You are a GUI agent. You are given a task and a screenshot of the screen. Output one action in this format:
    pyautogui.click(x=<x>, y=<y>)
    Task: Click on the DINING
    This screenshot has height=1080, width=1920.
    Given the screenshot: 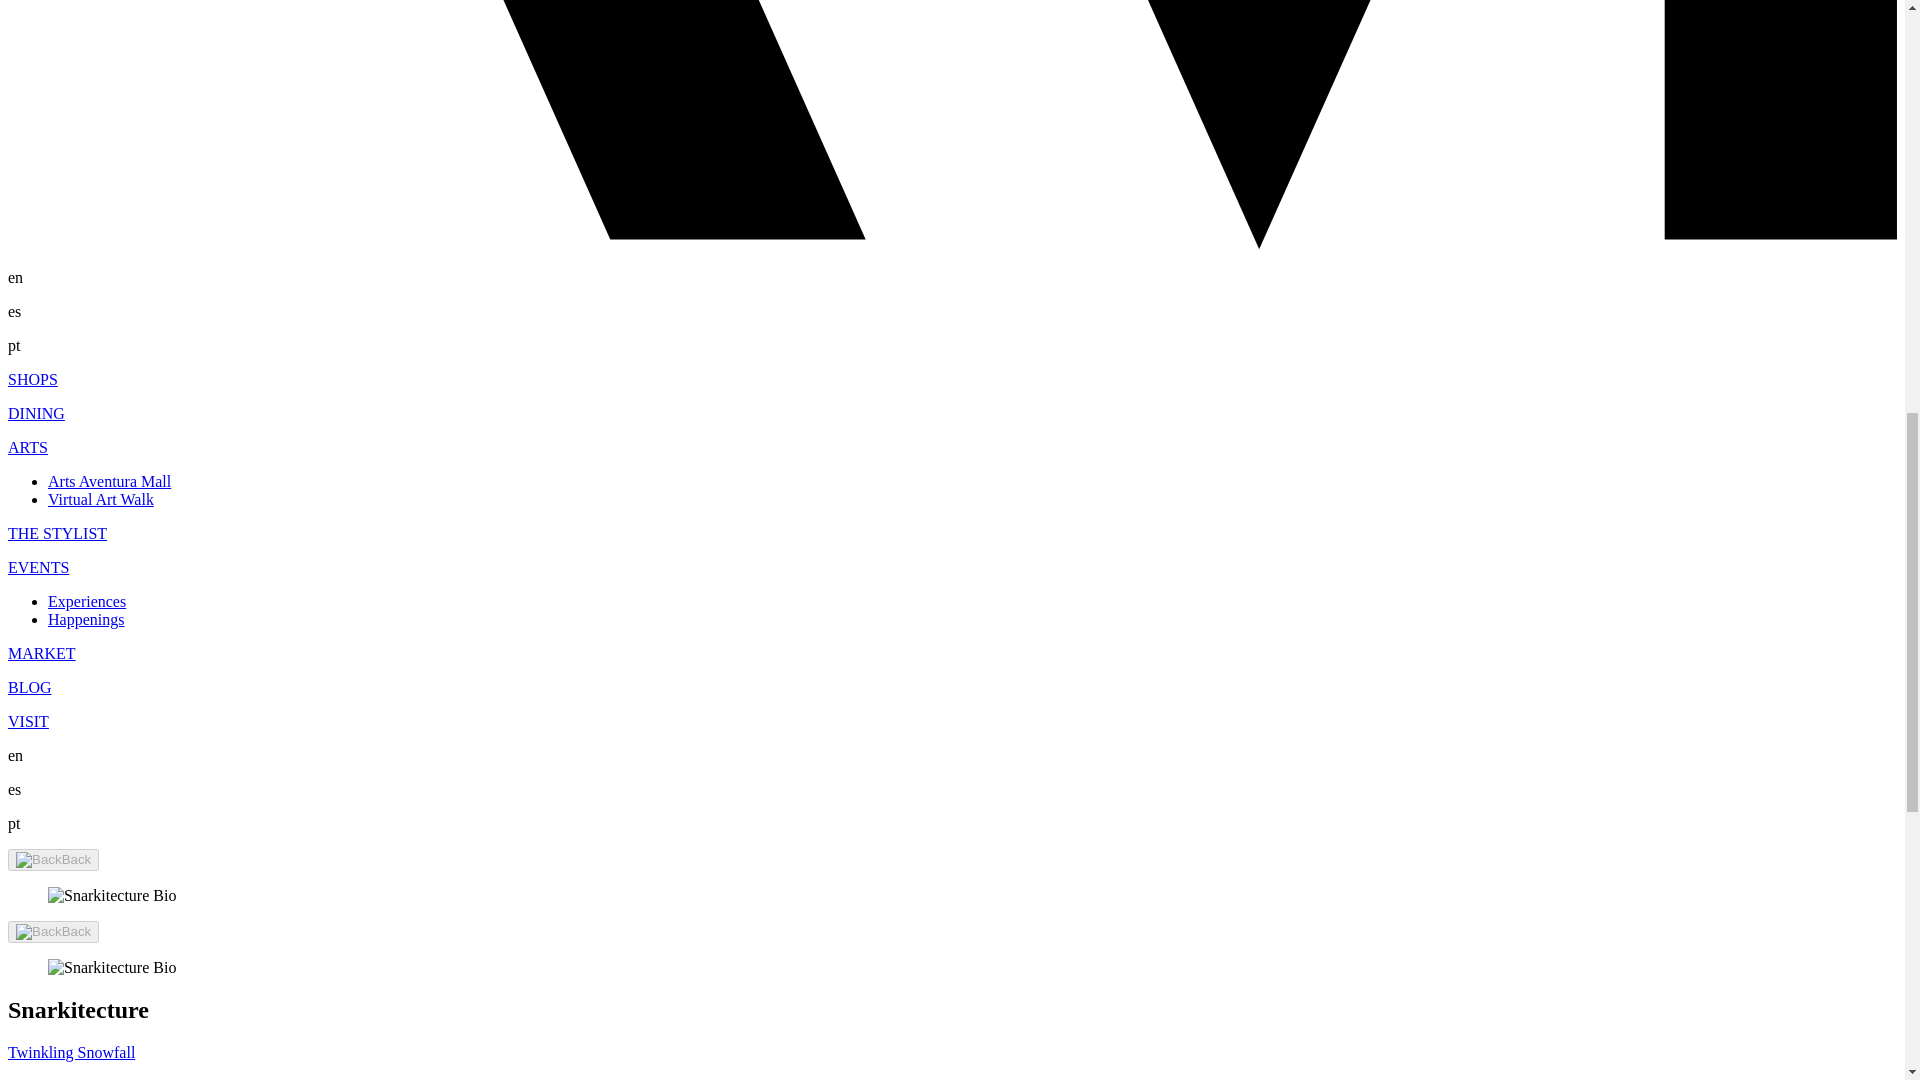 What is the action you would take?
    pyautogui.click(x=36, y=414)
    